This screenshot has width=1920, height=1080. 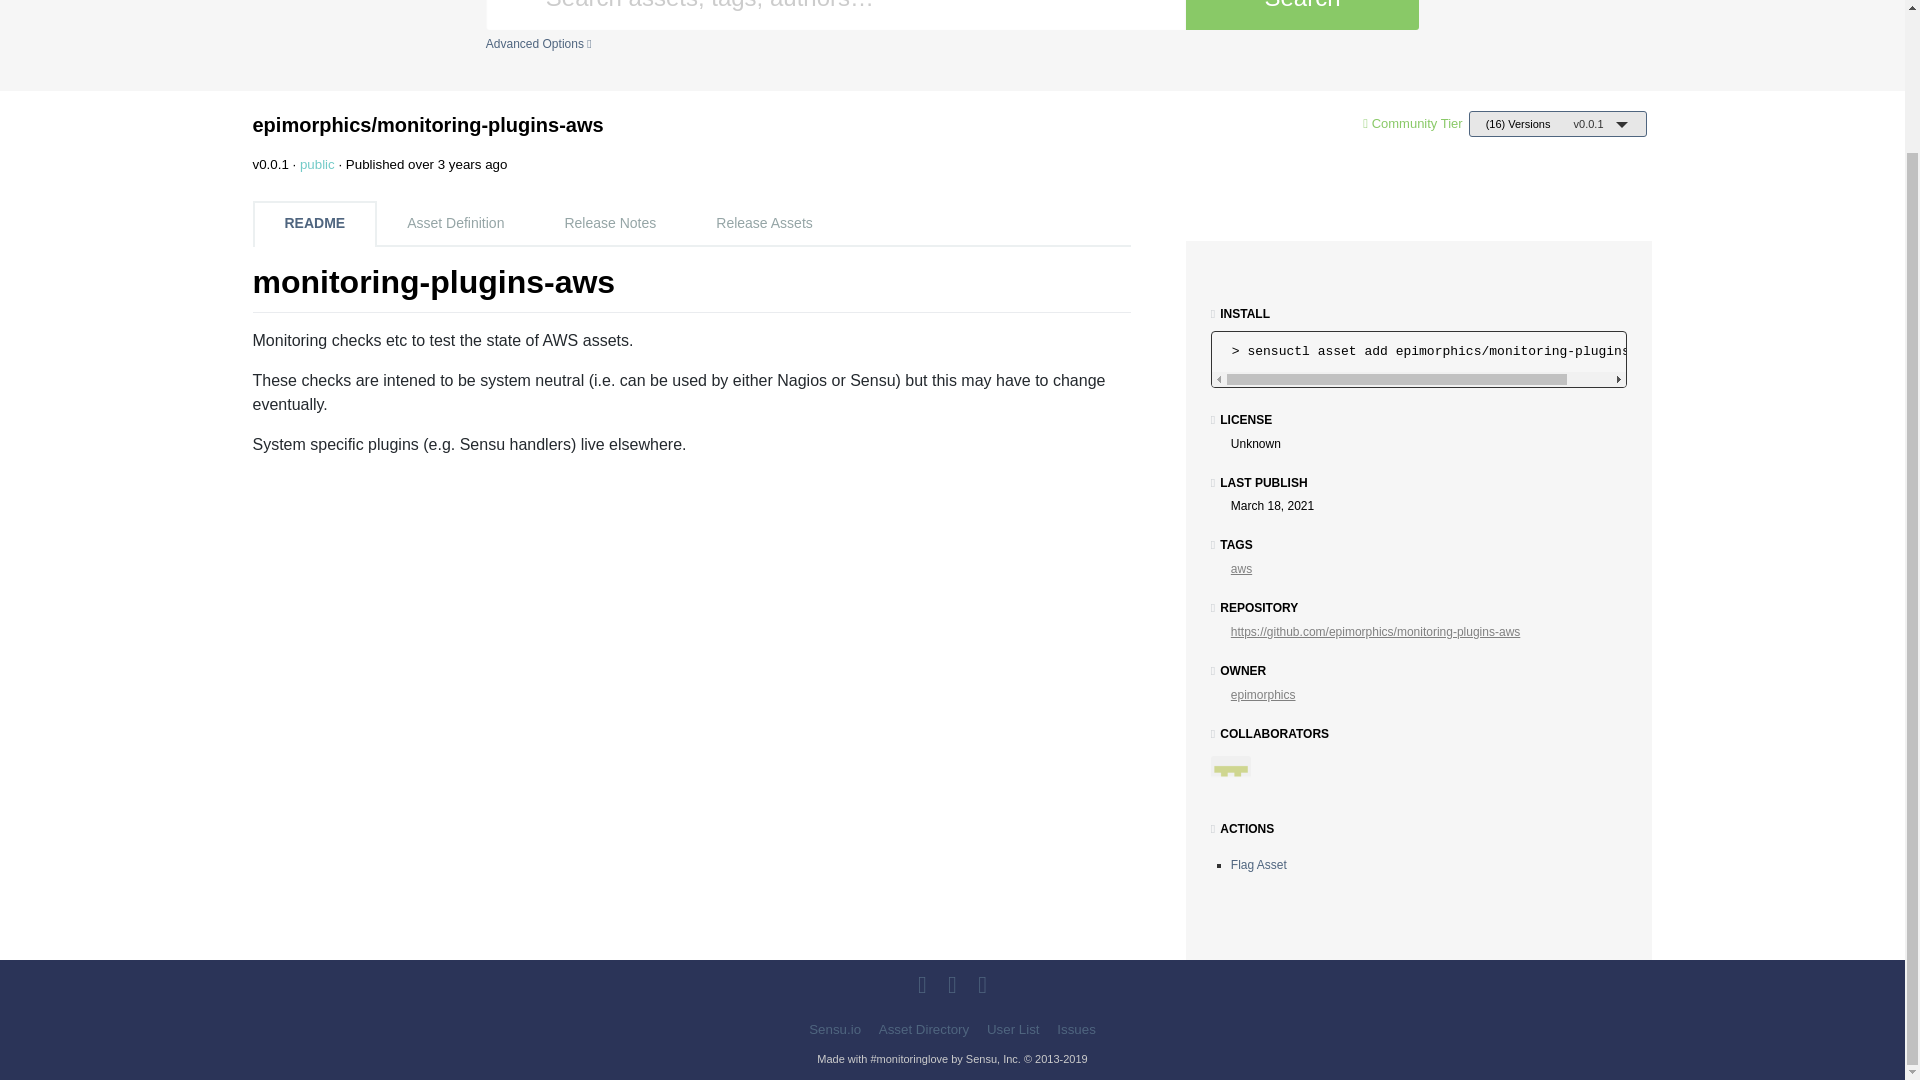 I want to click on Release Notes, so click(x=609, y=223).